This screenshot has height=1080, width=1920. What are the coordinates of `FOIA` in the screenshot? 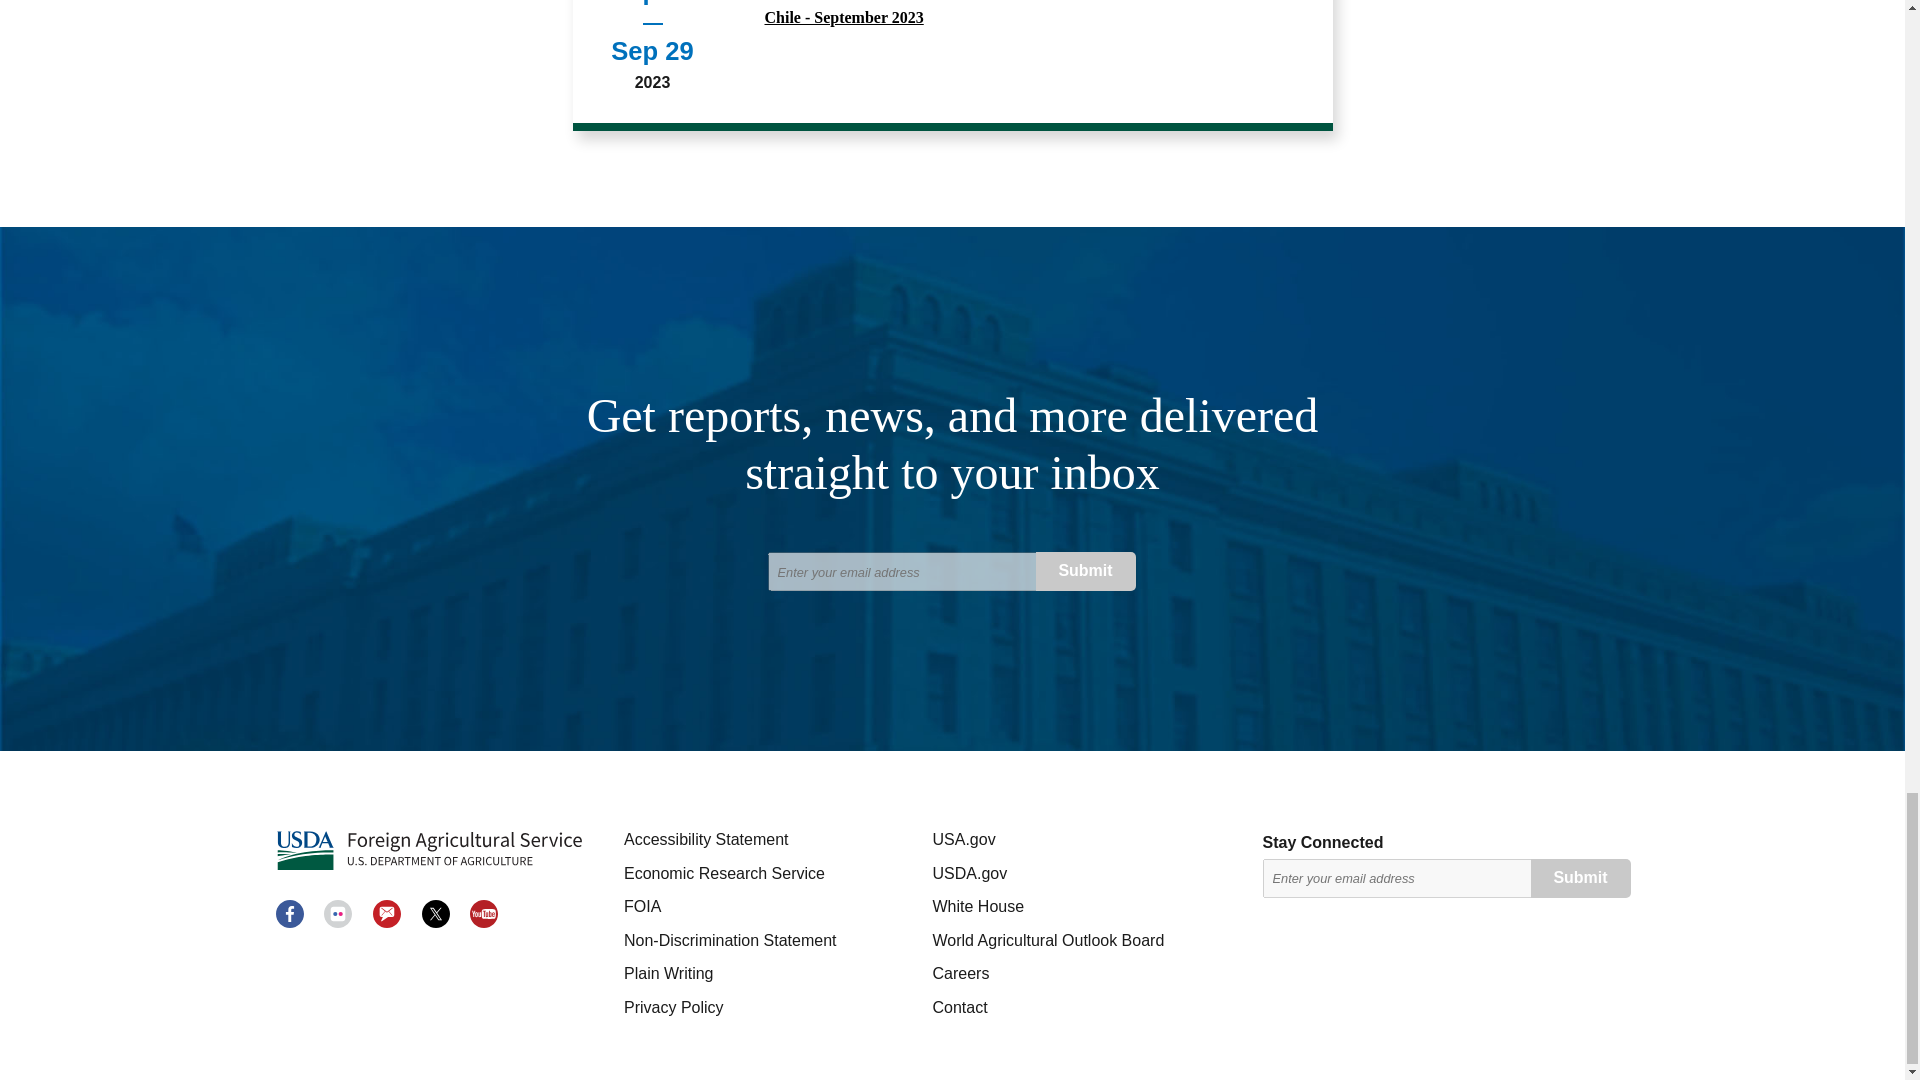 It's located at (770, 906).